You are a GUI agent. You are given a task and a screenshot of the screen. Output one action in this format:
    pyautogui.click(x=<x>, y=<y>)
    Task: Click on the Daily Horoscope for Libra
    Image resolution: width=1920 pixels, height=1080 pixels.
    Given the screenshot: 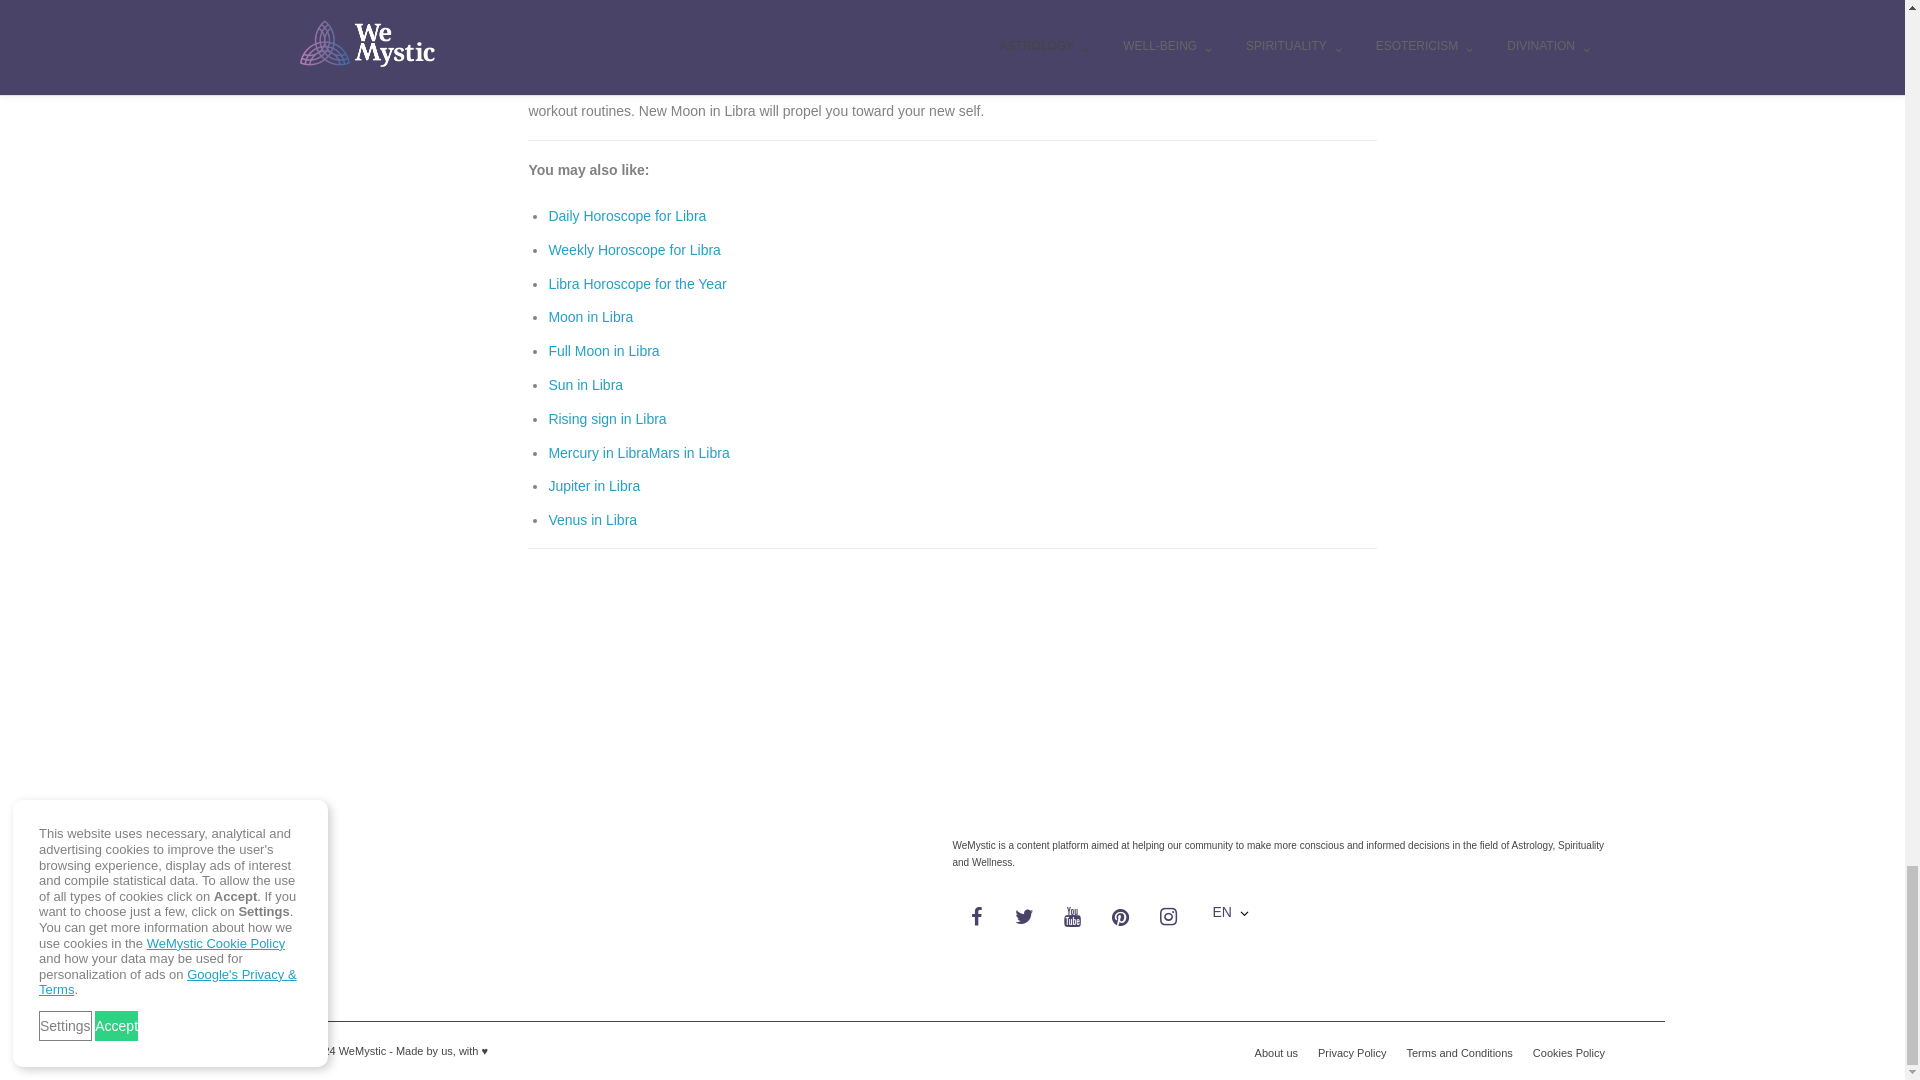 What is the action you would take?
    pyautogui.click(x=626, y=216)
    